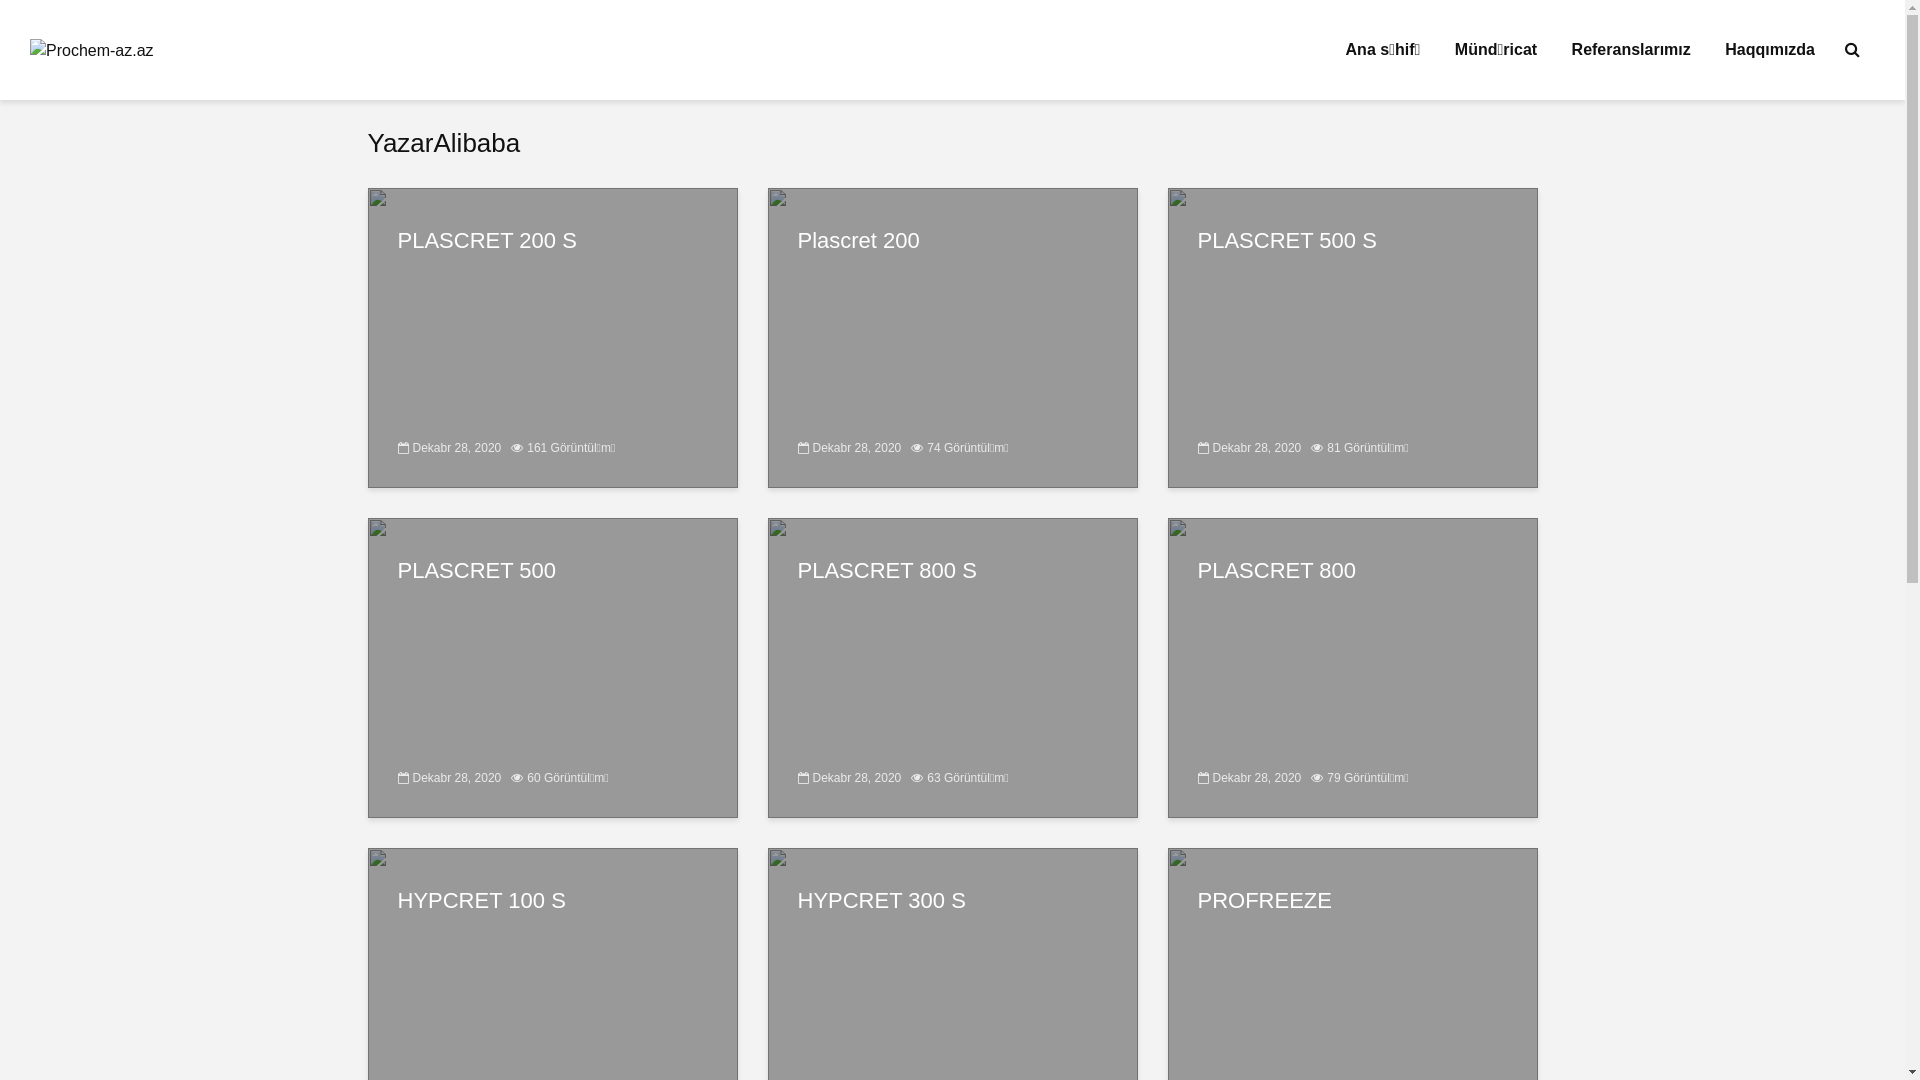 This screenshot has width=1920, height=1080. Describe the element at coordinates (953, 666) in the screenshot. I see `PLASCRET 800 S` at that location.